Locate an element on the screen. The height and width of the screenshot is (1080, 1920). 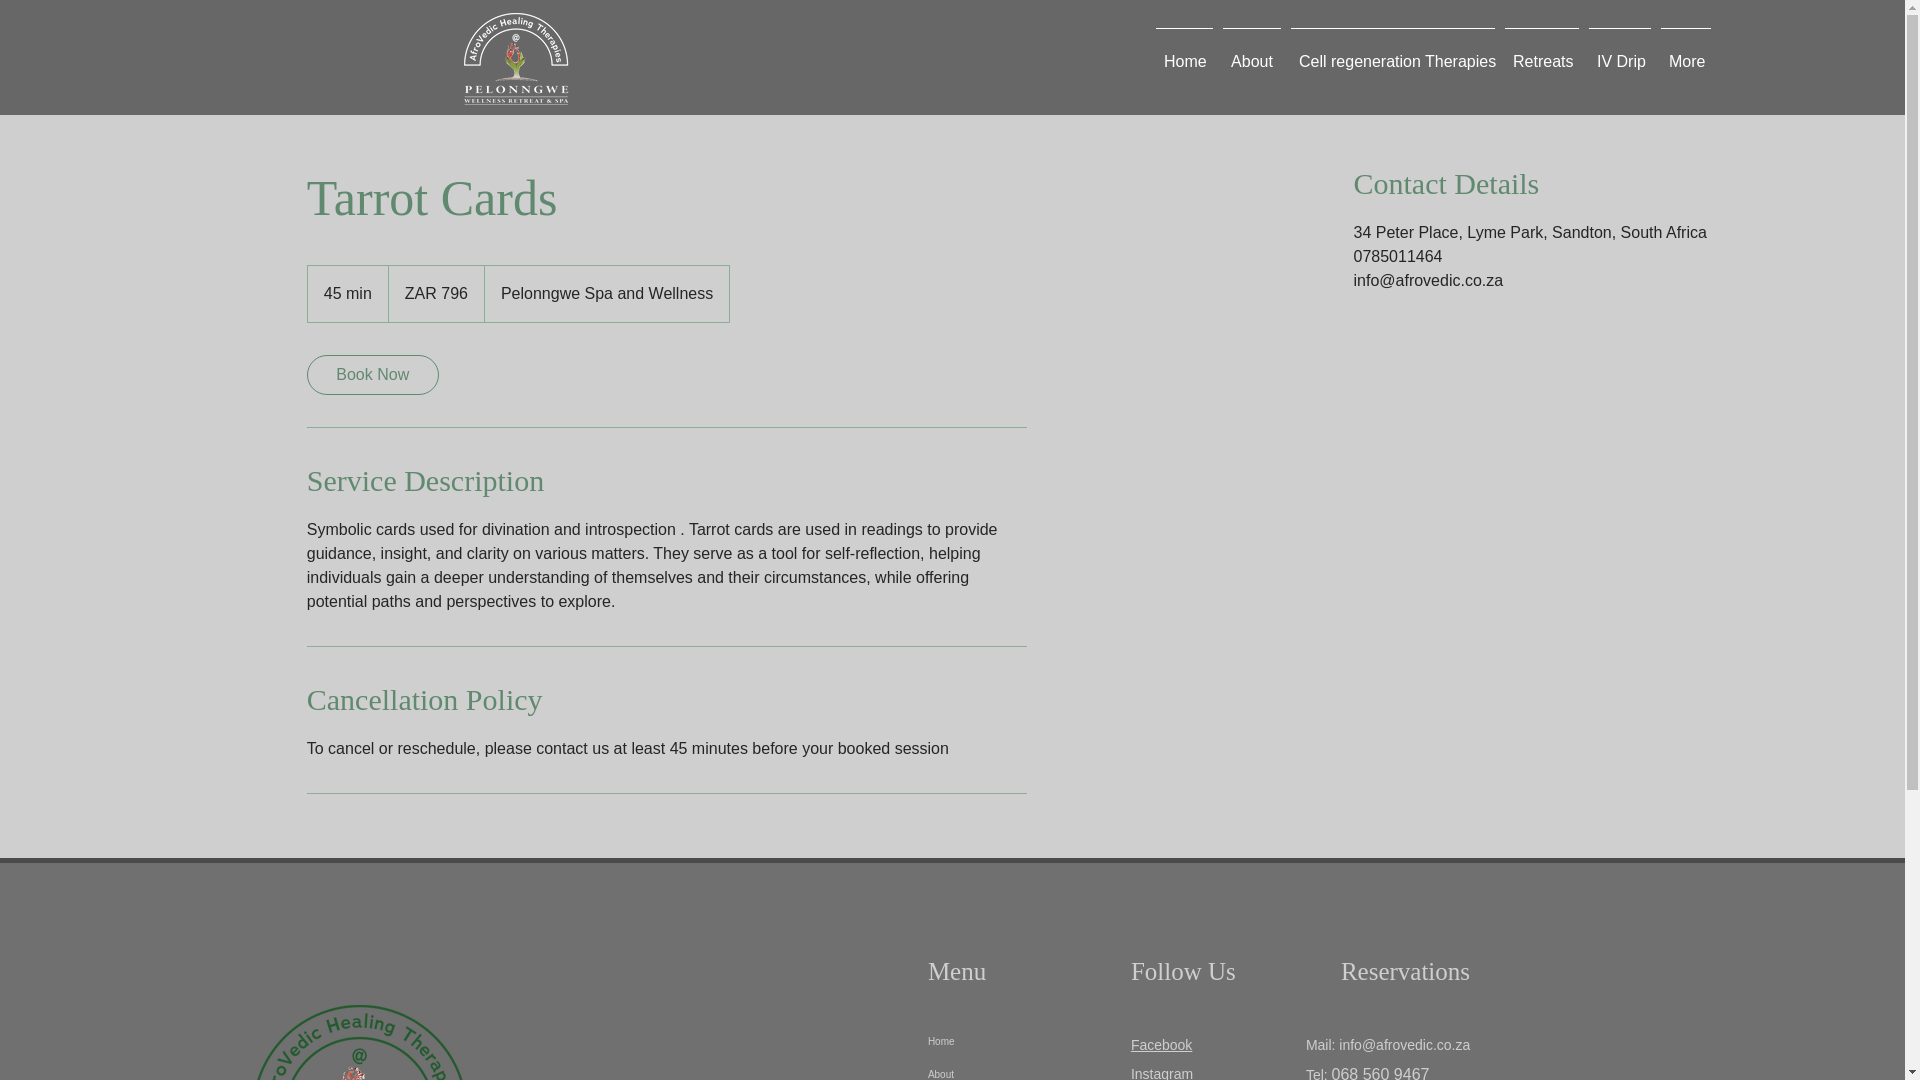
About is located at coordinates (1252, 52).